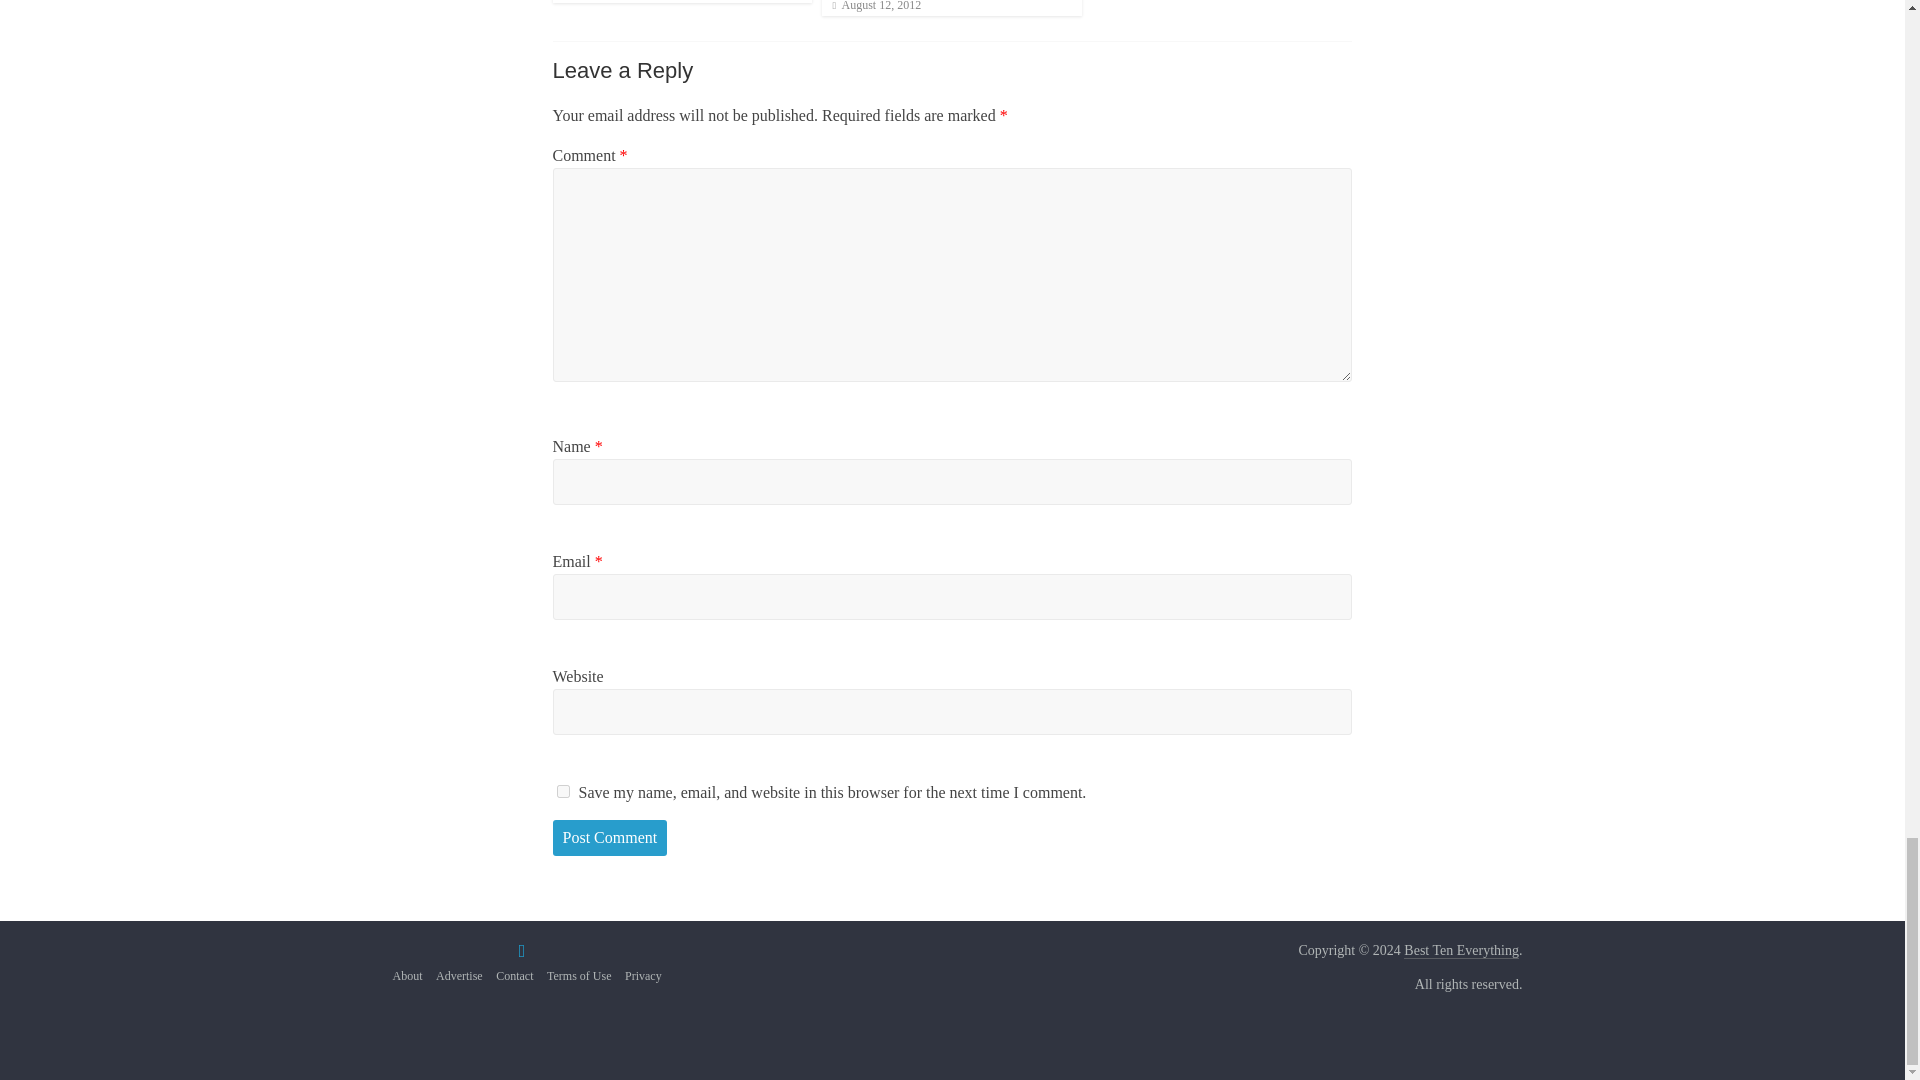 The image size is (1920, 1080). Describe the element at coordinates (459, 975) in the screenshot. I see `Advertise` at that location.